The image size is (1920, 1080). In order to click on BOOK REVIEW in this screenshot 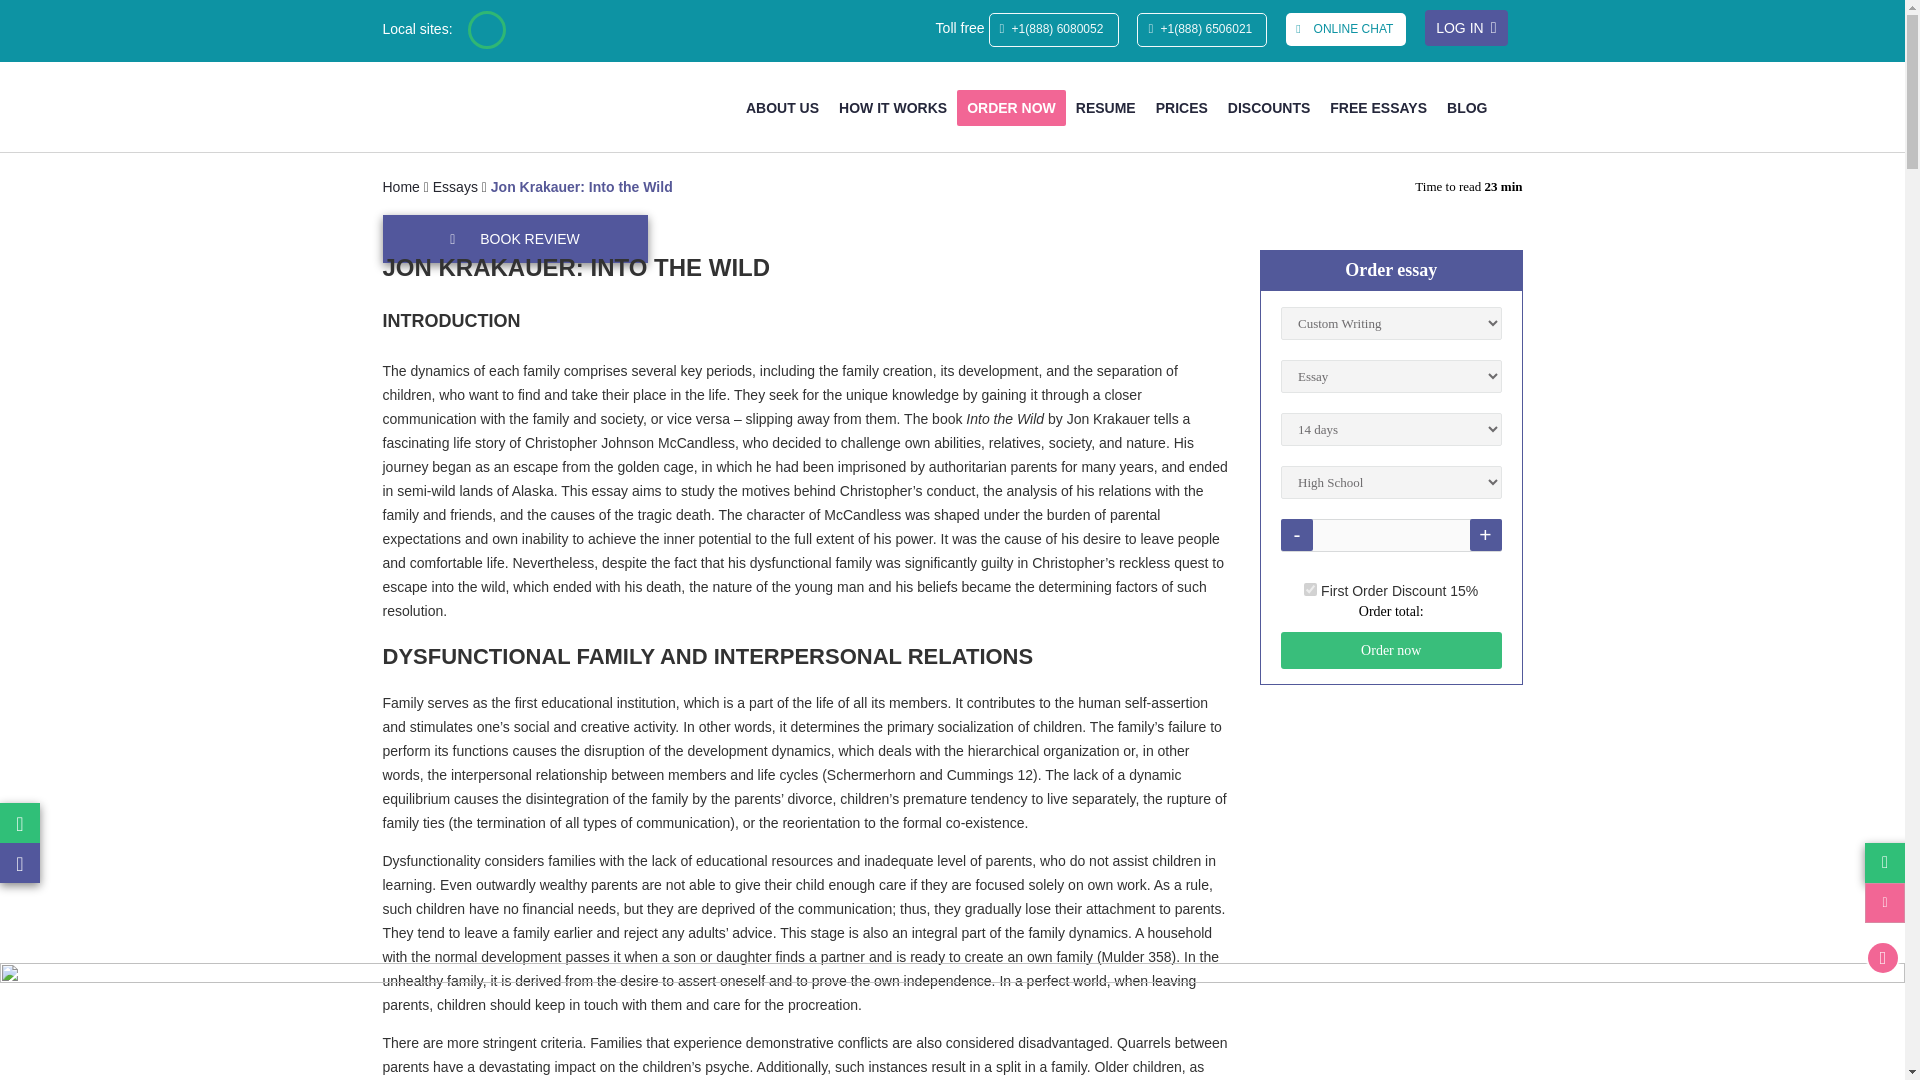, I will do `click(530, 238)`.